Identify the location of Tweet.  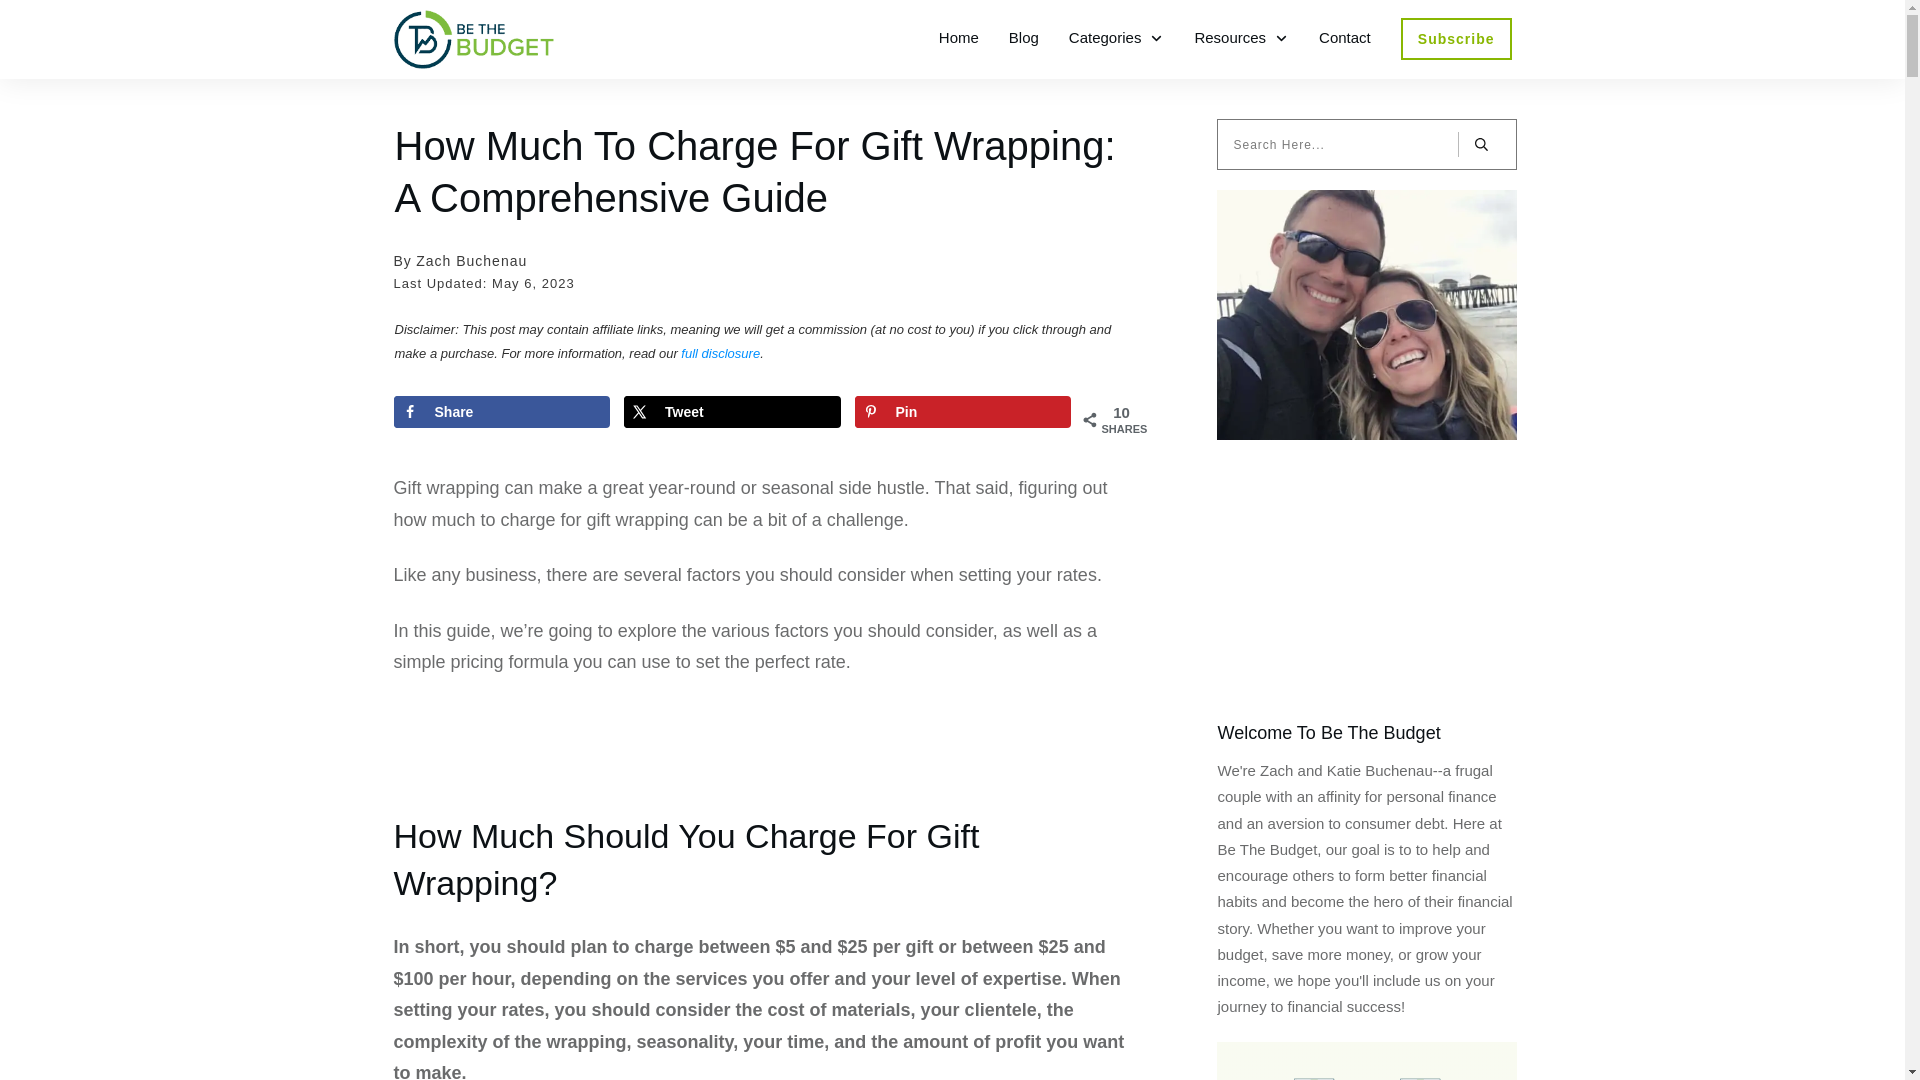
(732, 412).